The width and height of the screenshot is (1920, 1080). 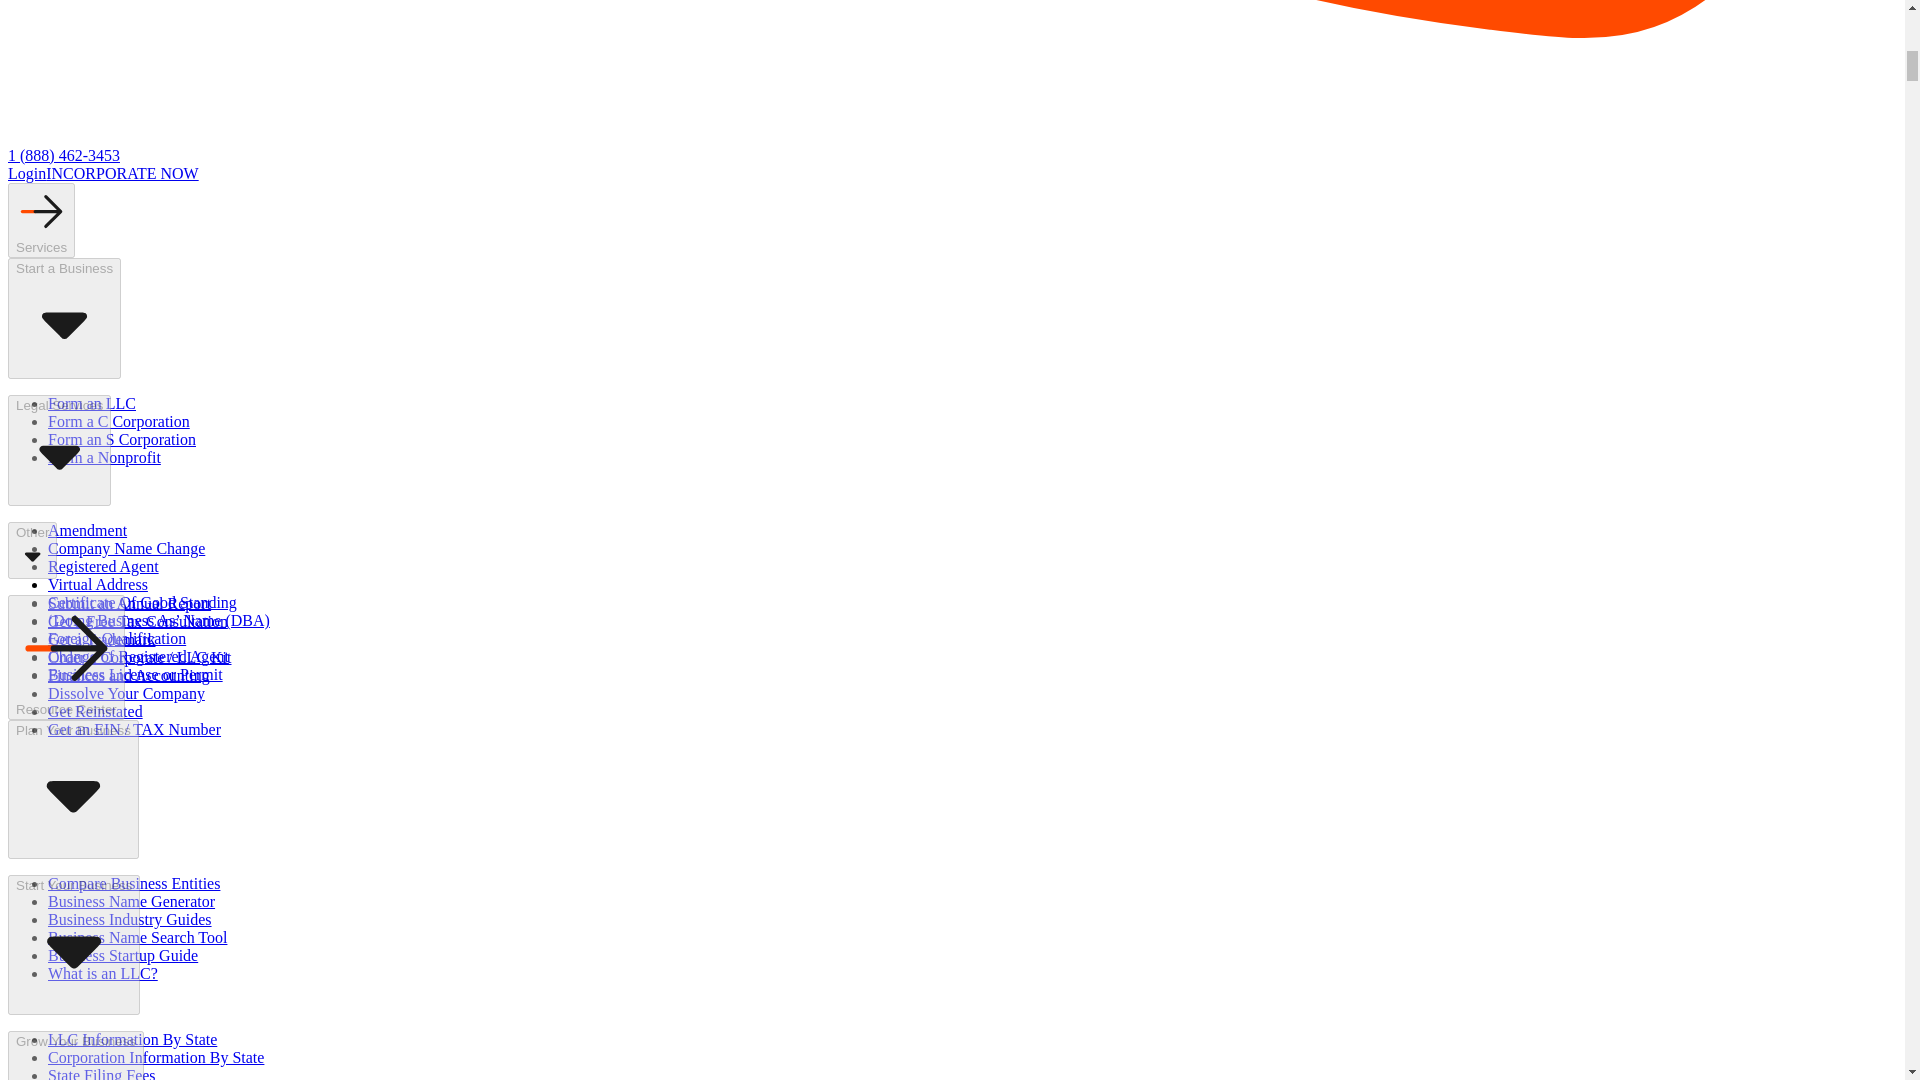 What do you see at coordinates (40, 220) in the screenshot?
I see `Services` at bounding box center [40, 220].